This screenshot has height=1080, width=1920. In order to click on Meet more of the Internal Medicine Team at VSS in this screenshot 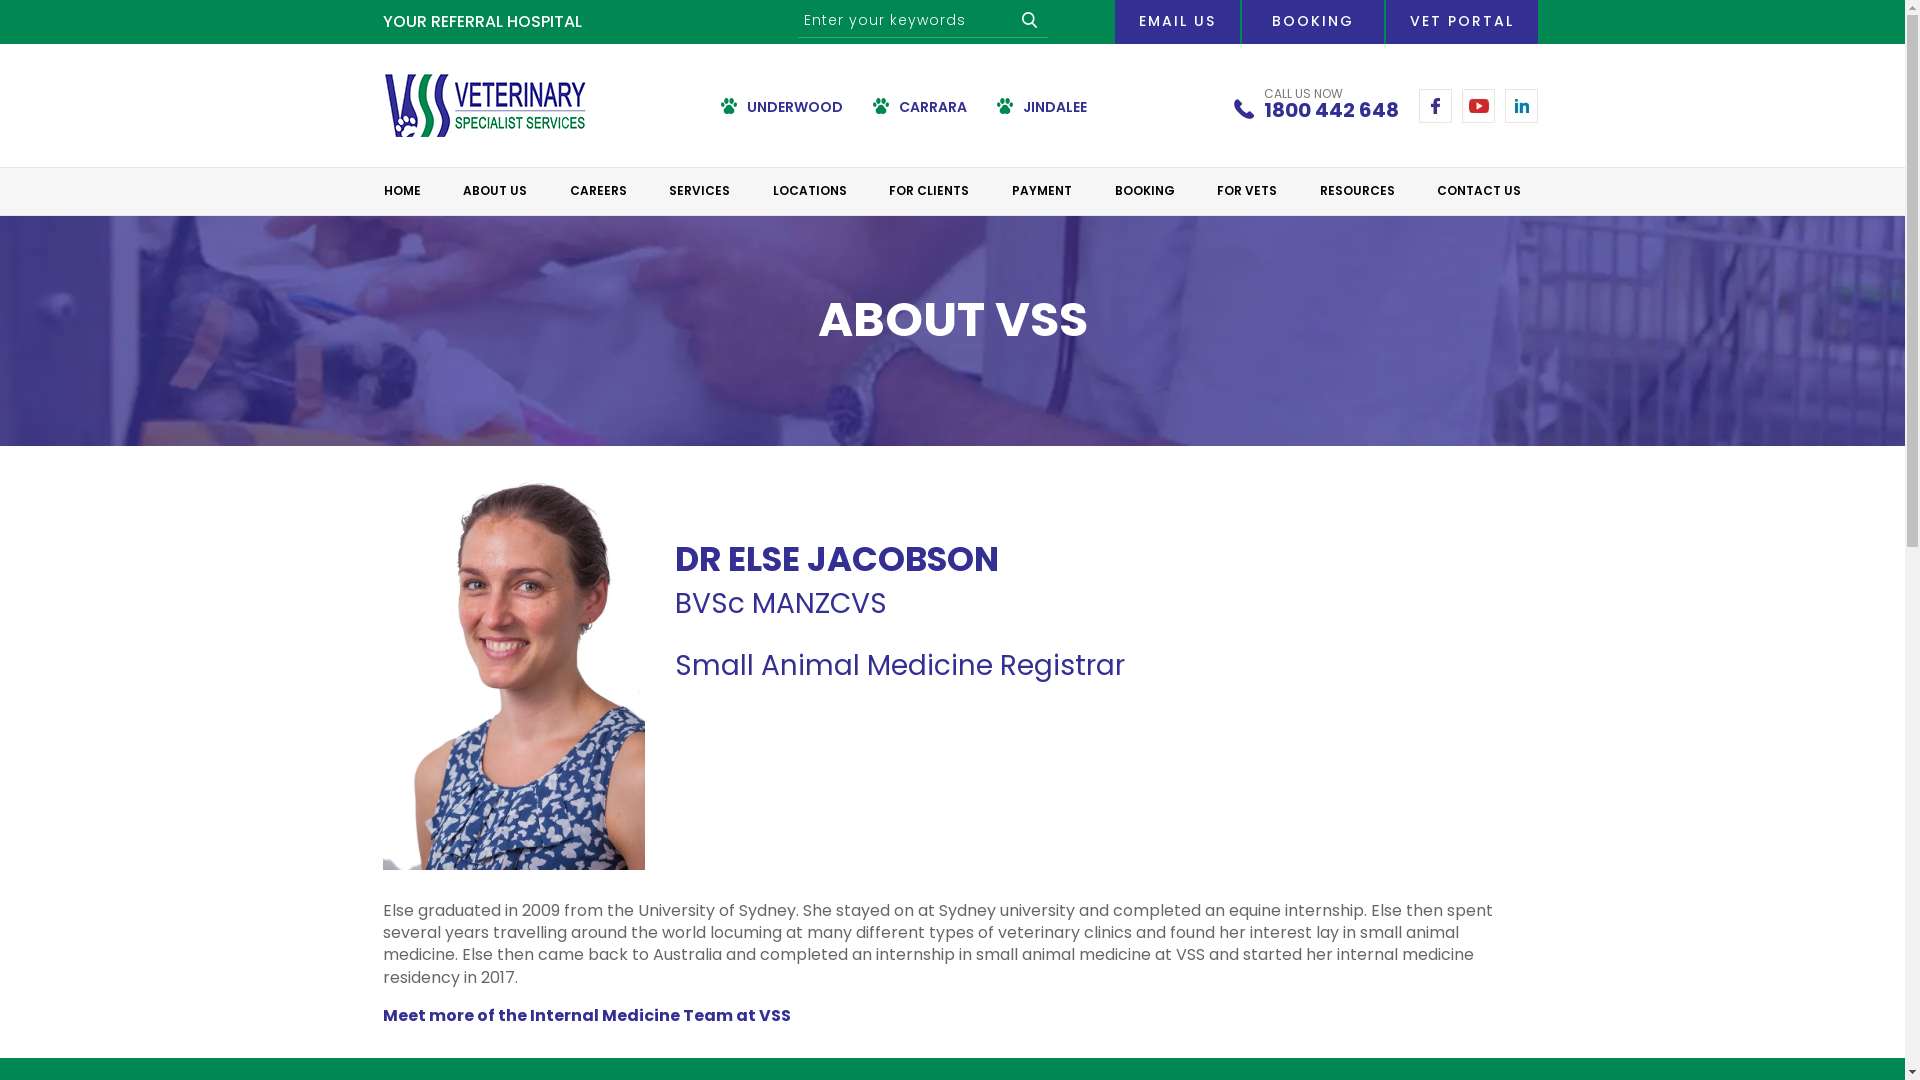, I will do `click(586, 1016)`.